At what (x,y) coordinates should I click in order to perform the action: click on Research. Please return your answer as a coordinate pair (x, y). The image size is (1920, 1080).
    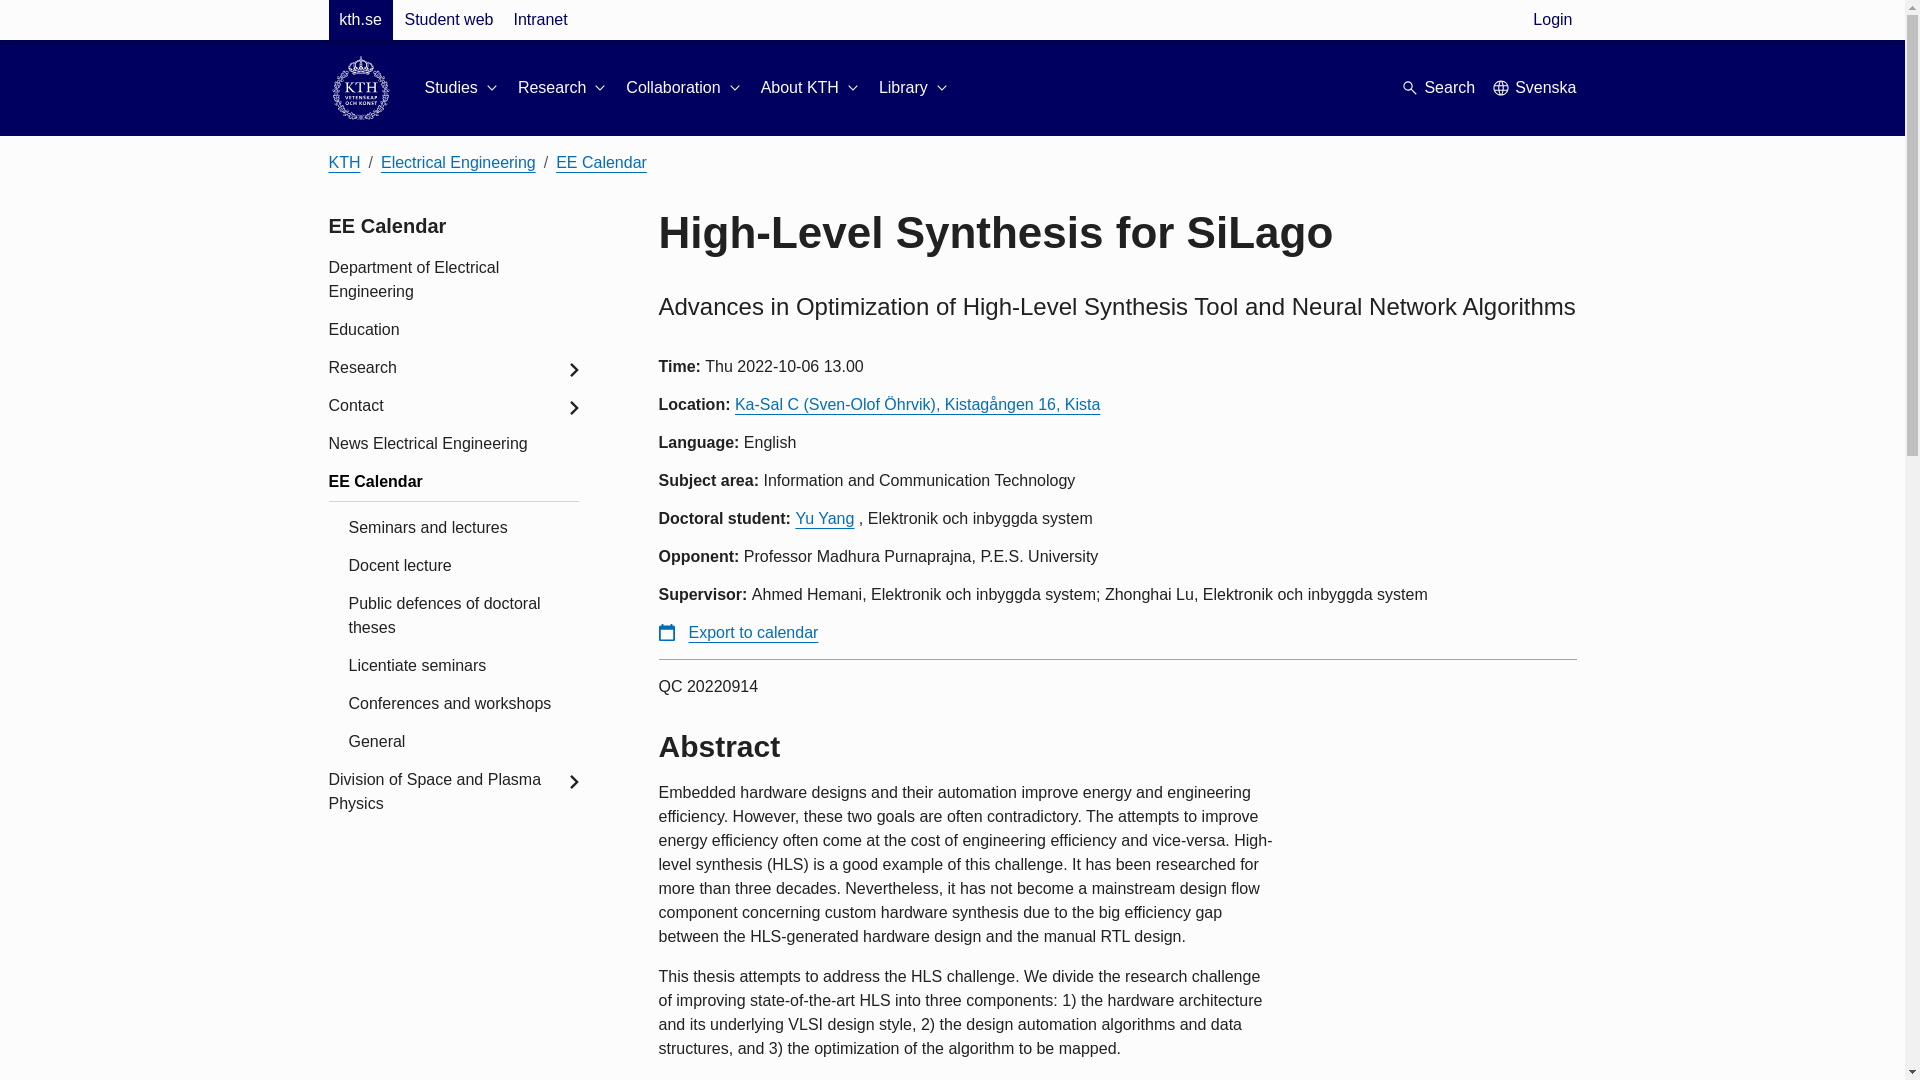
    Looking at the image, I should click on (564, 88).